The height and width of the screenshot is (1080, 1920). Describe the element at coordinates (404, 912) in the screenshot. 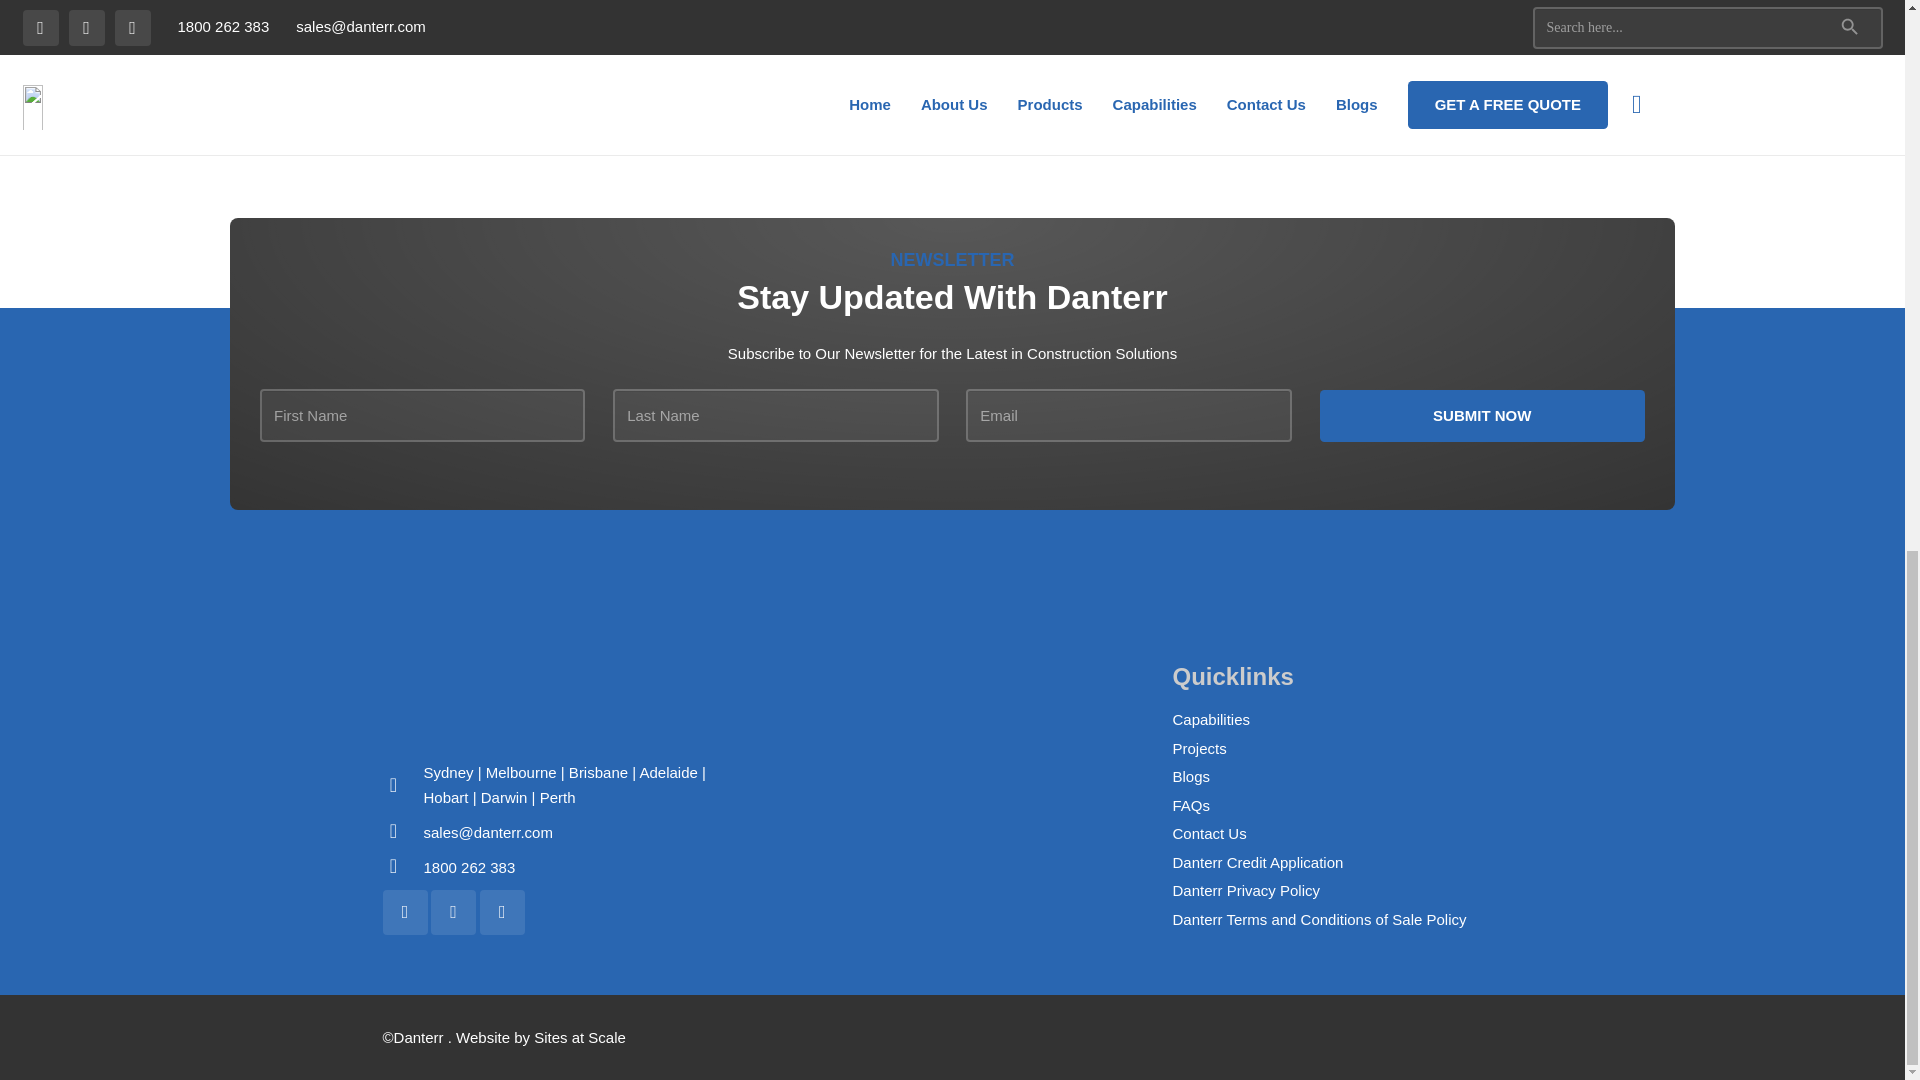

I see `Facebook` at that location.